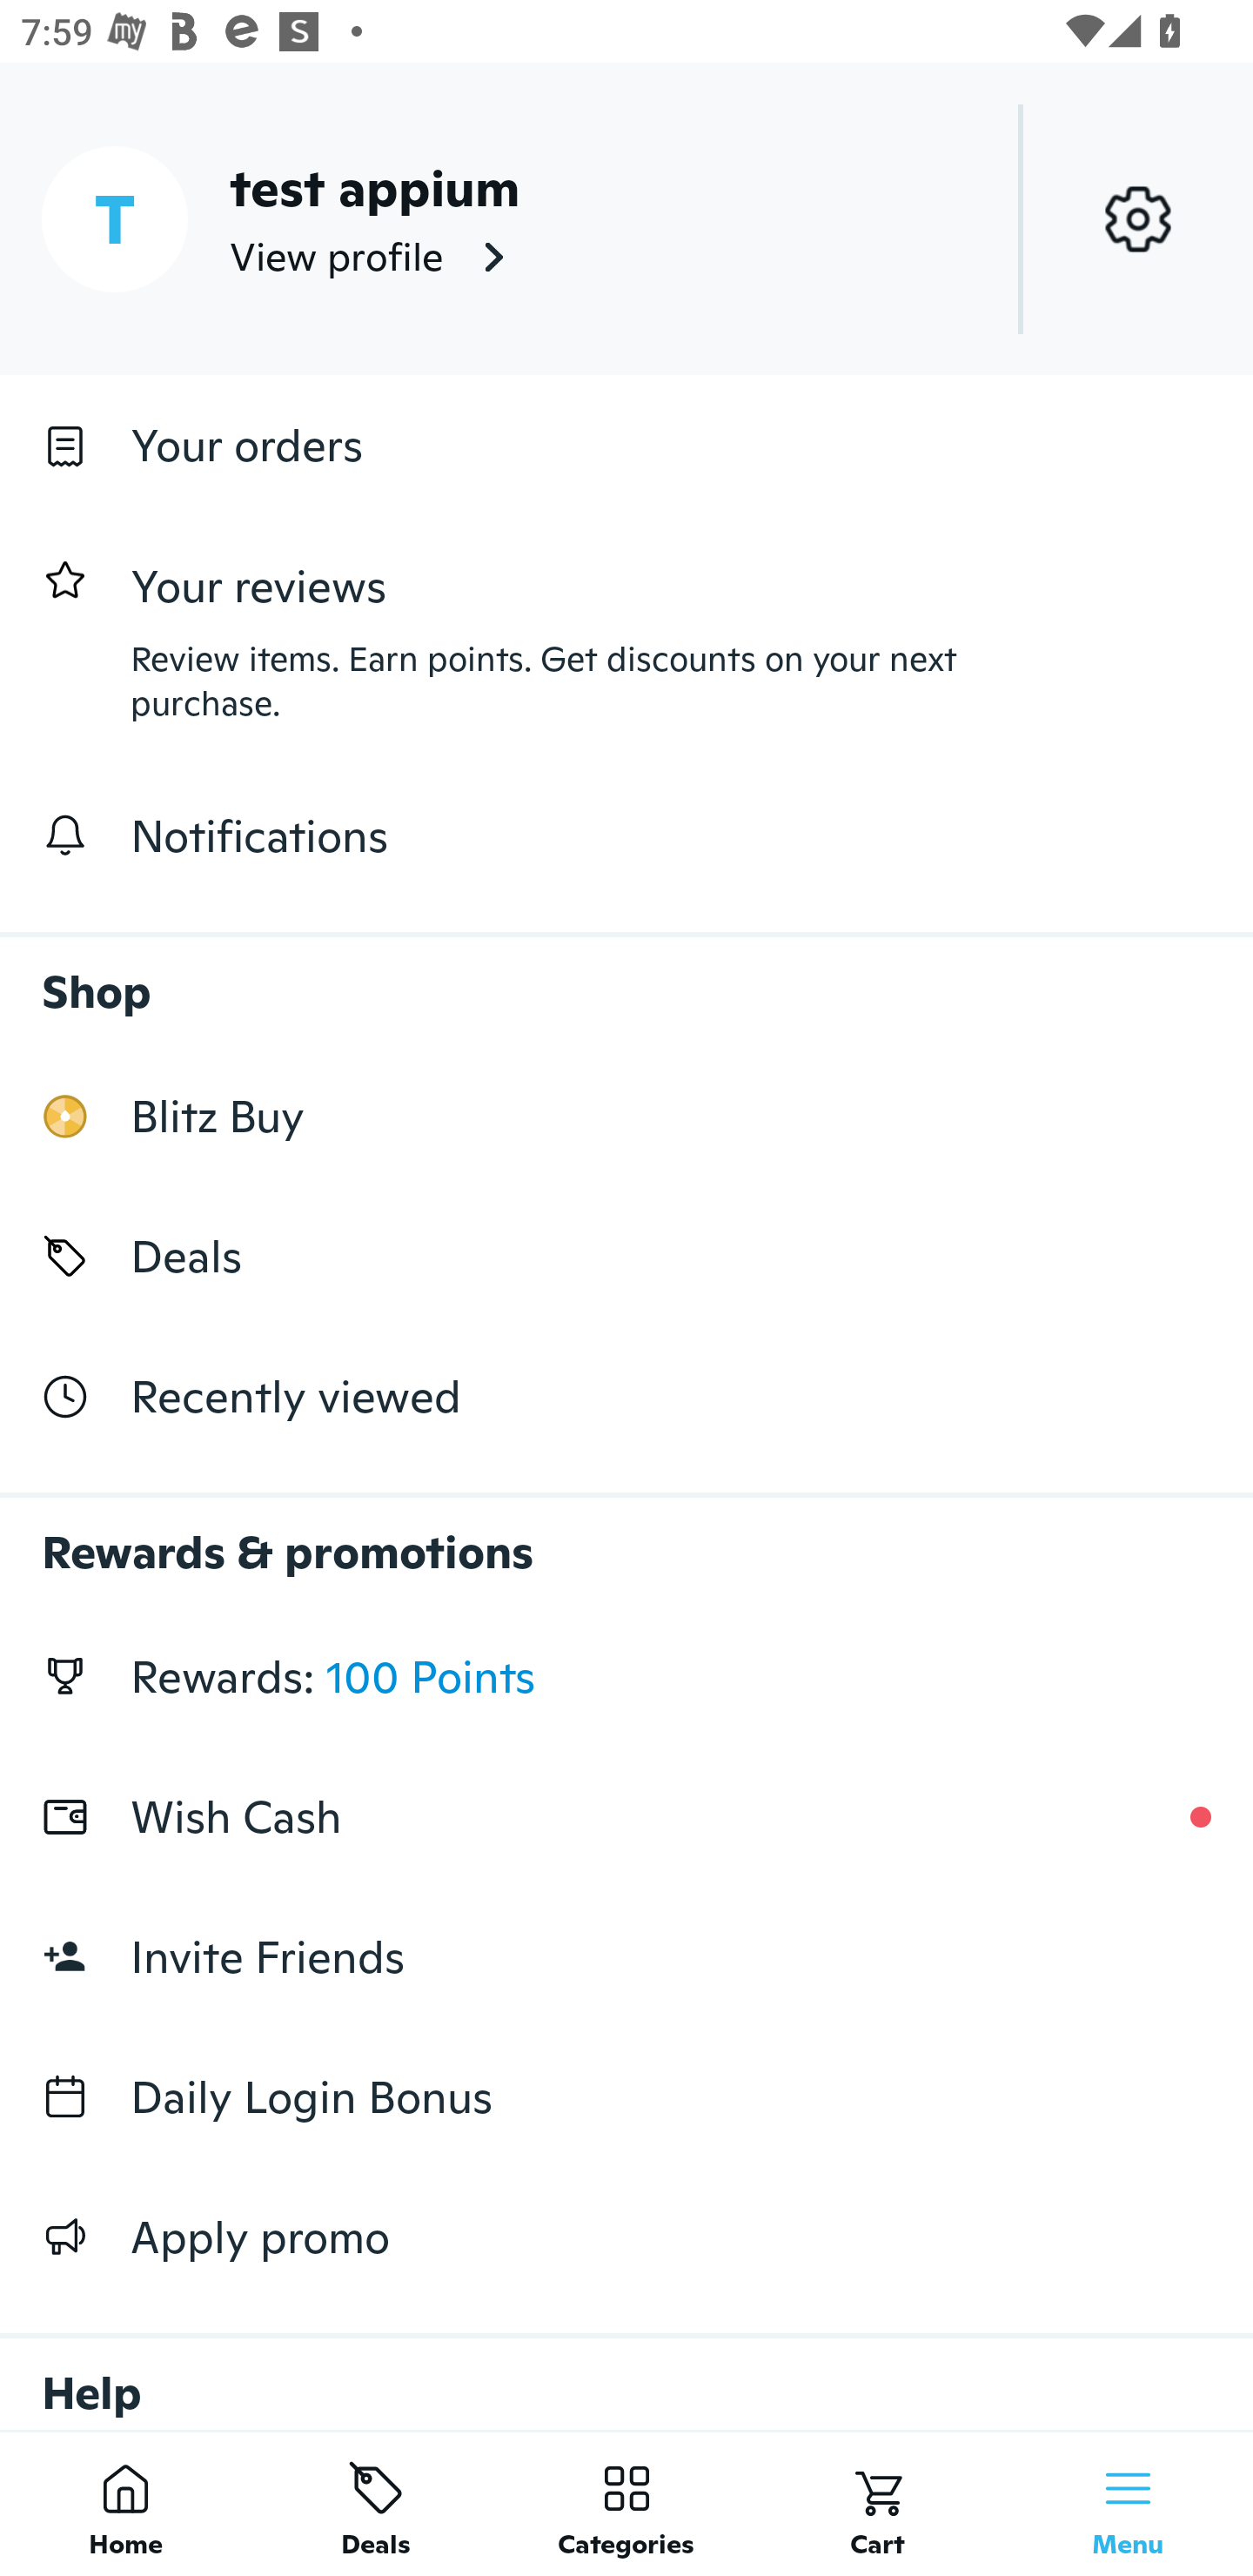  I want to click on Invite Friends, so click(626, 1956).